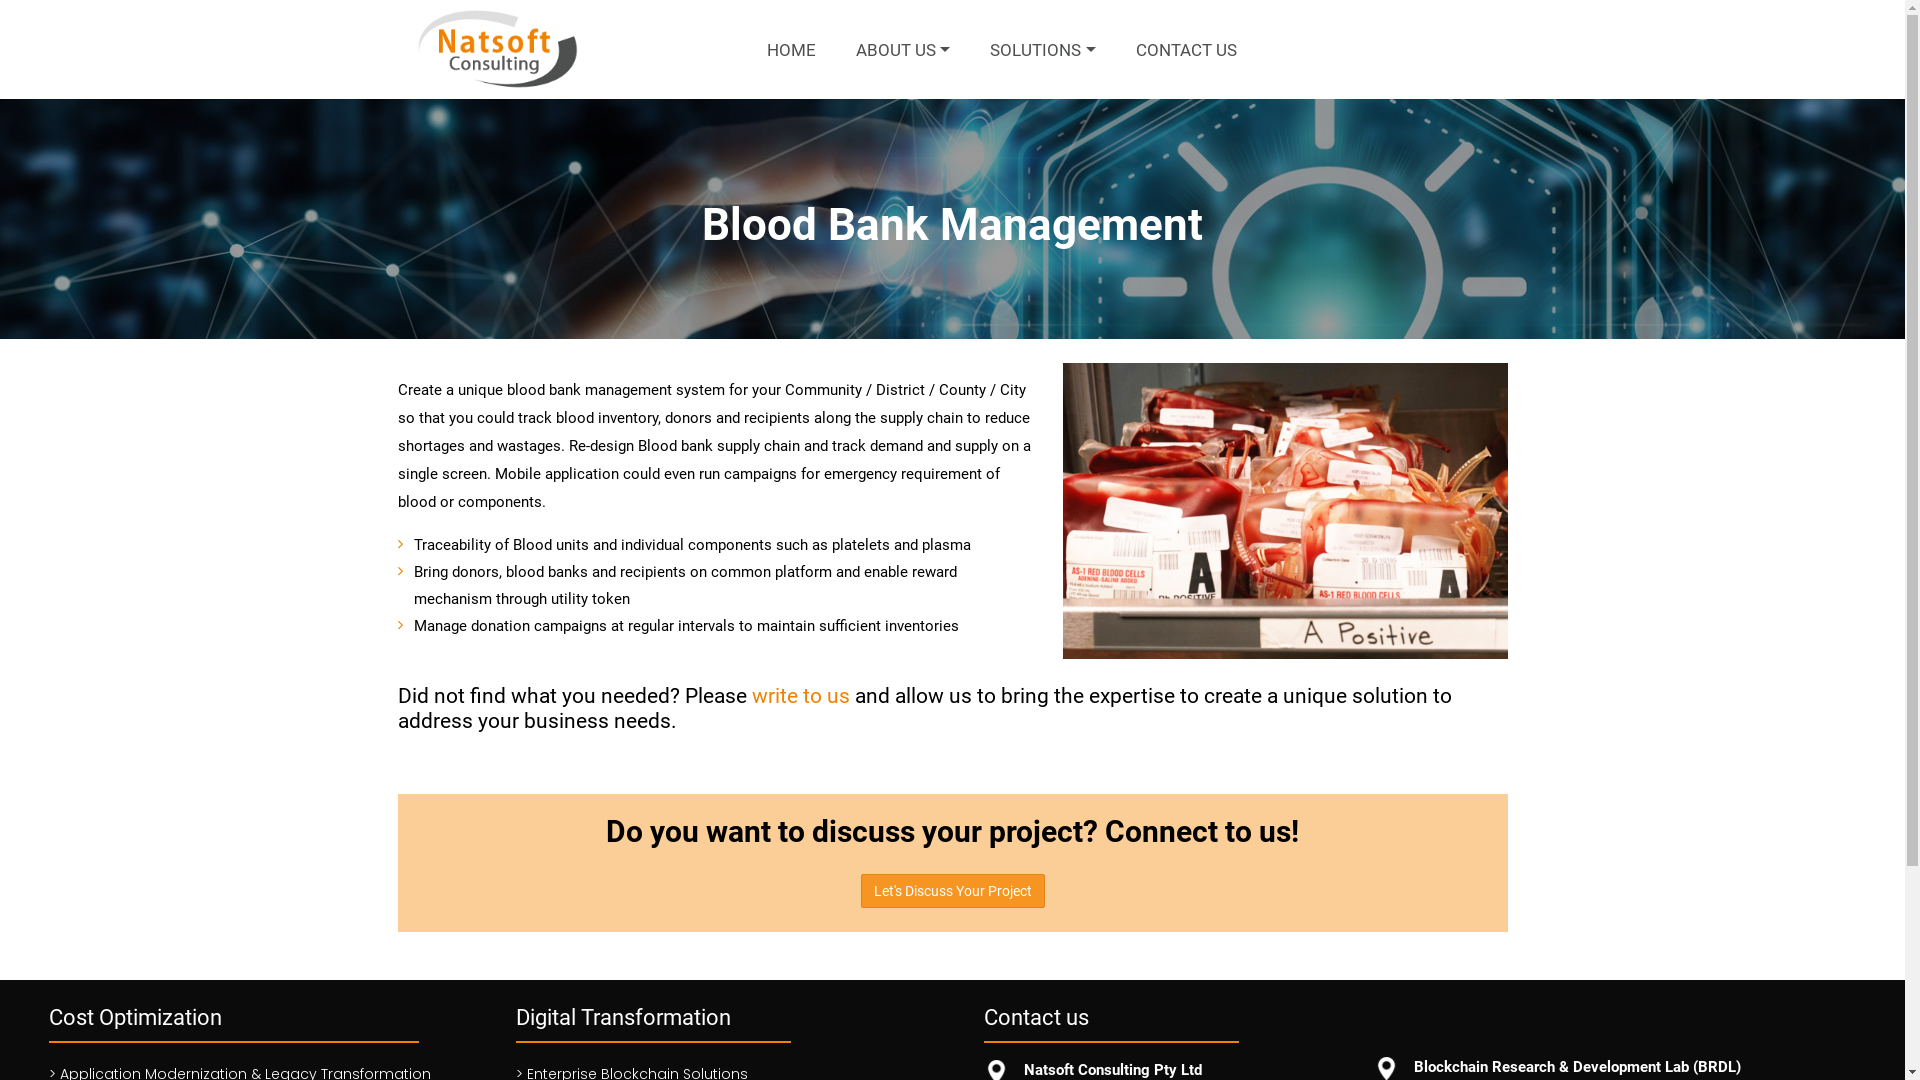 The height and width of the screenshot is (1080, 1920). What do you see at coordinates (903, 50) in the screenshot?
I see `ABOUT US` at bounding box center [903, 50].